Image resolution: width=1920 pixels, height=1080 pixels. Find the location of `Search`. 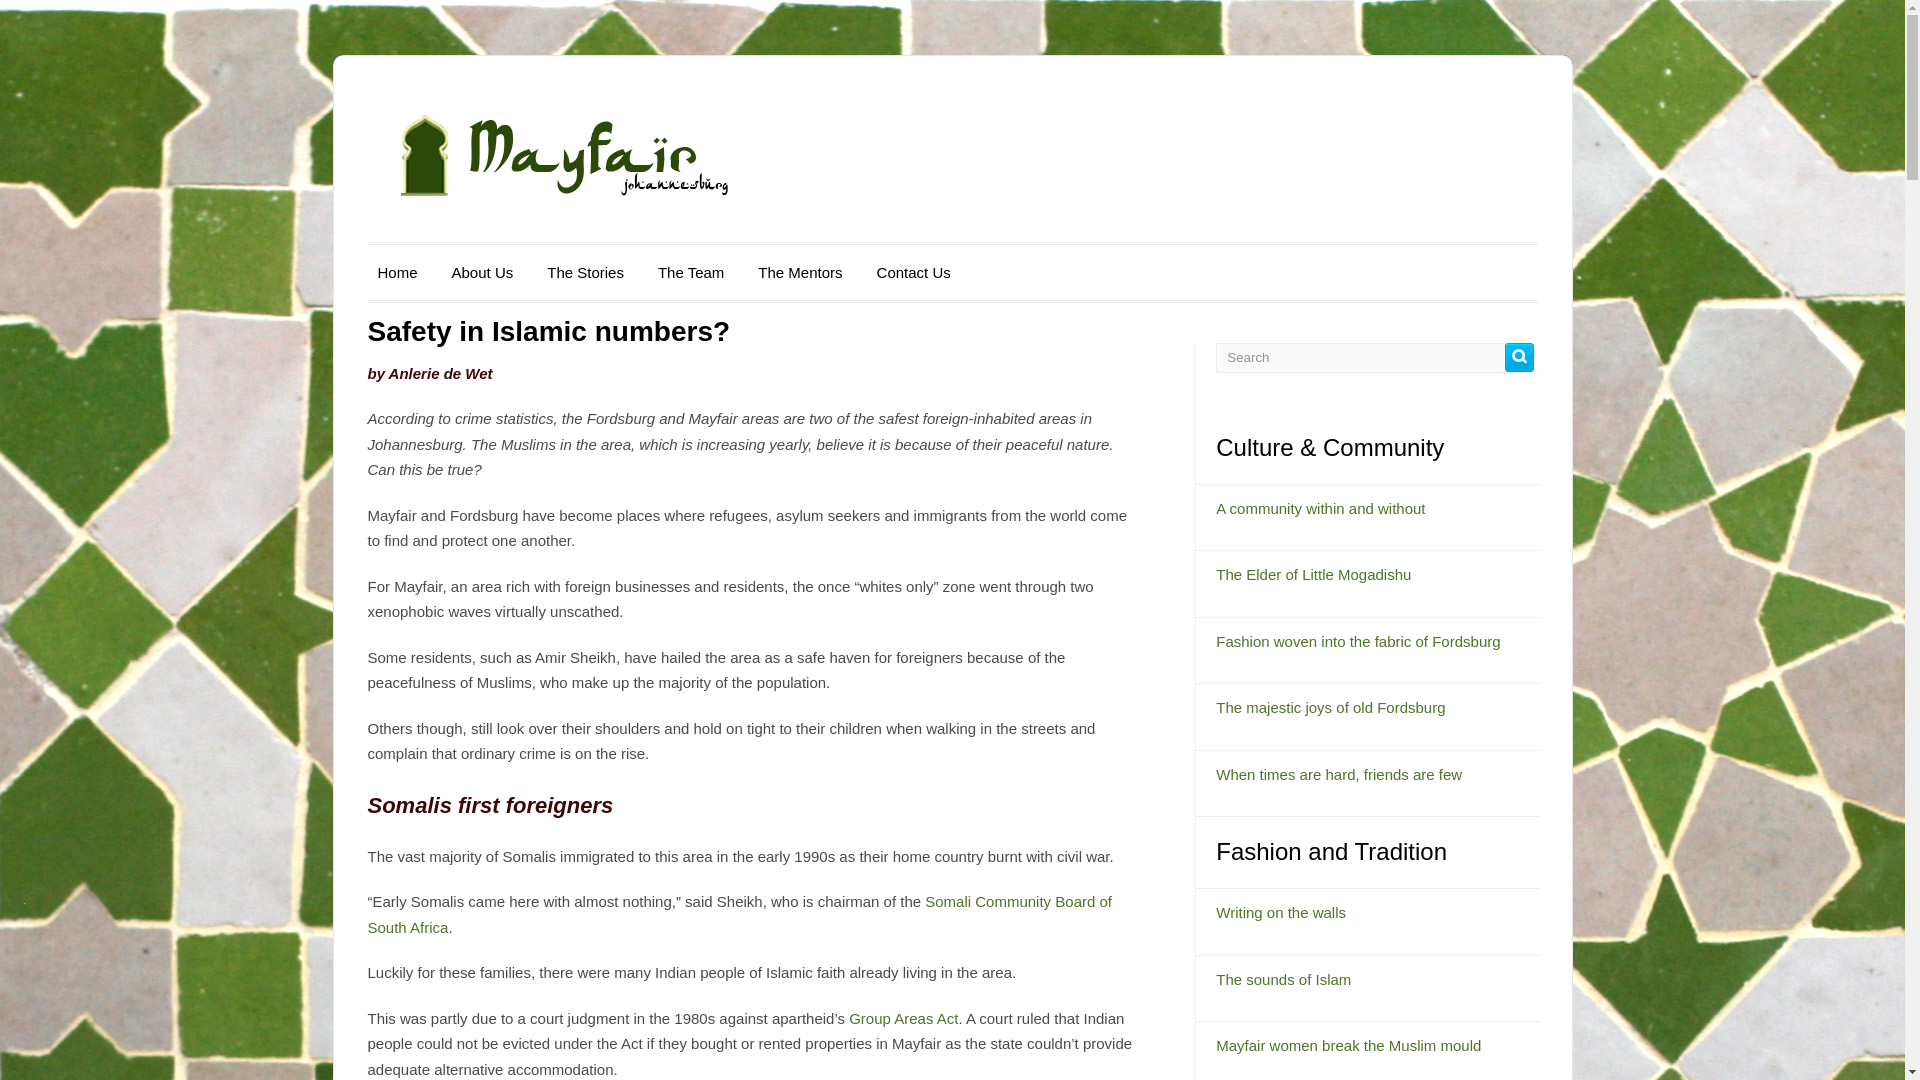

Search is located at coordinates (1520, 356).